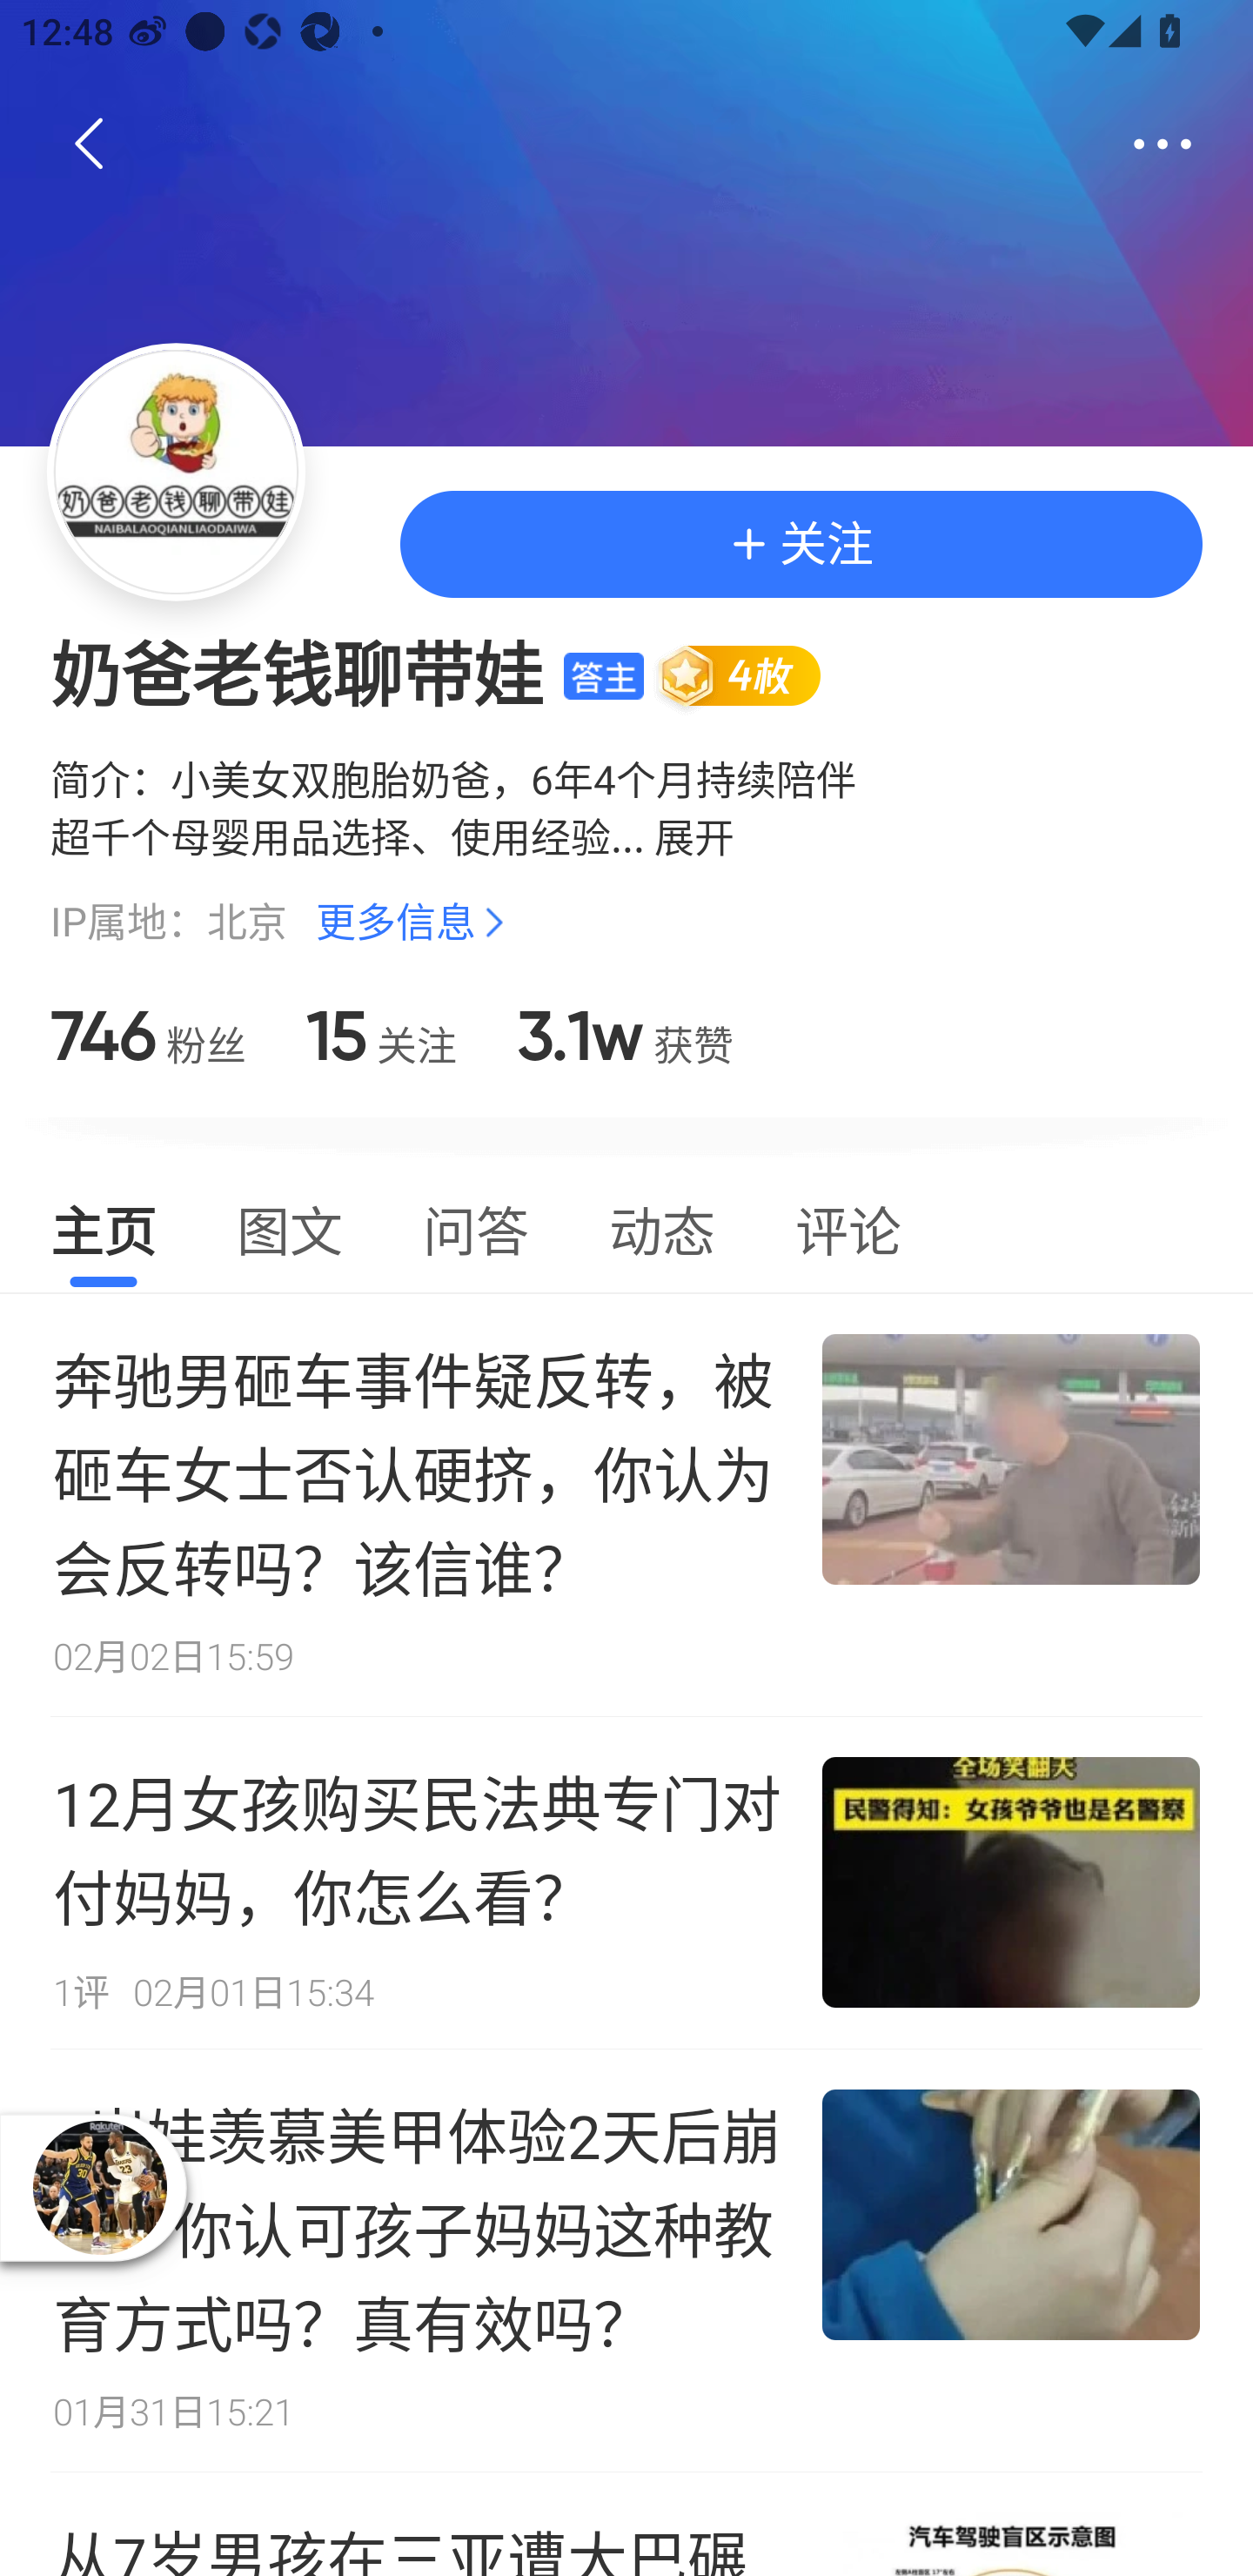  I want to click on 4枚, so click(752, 675).